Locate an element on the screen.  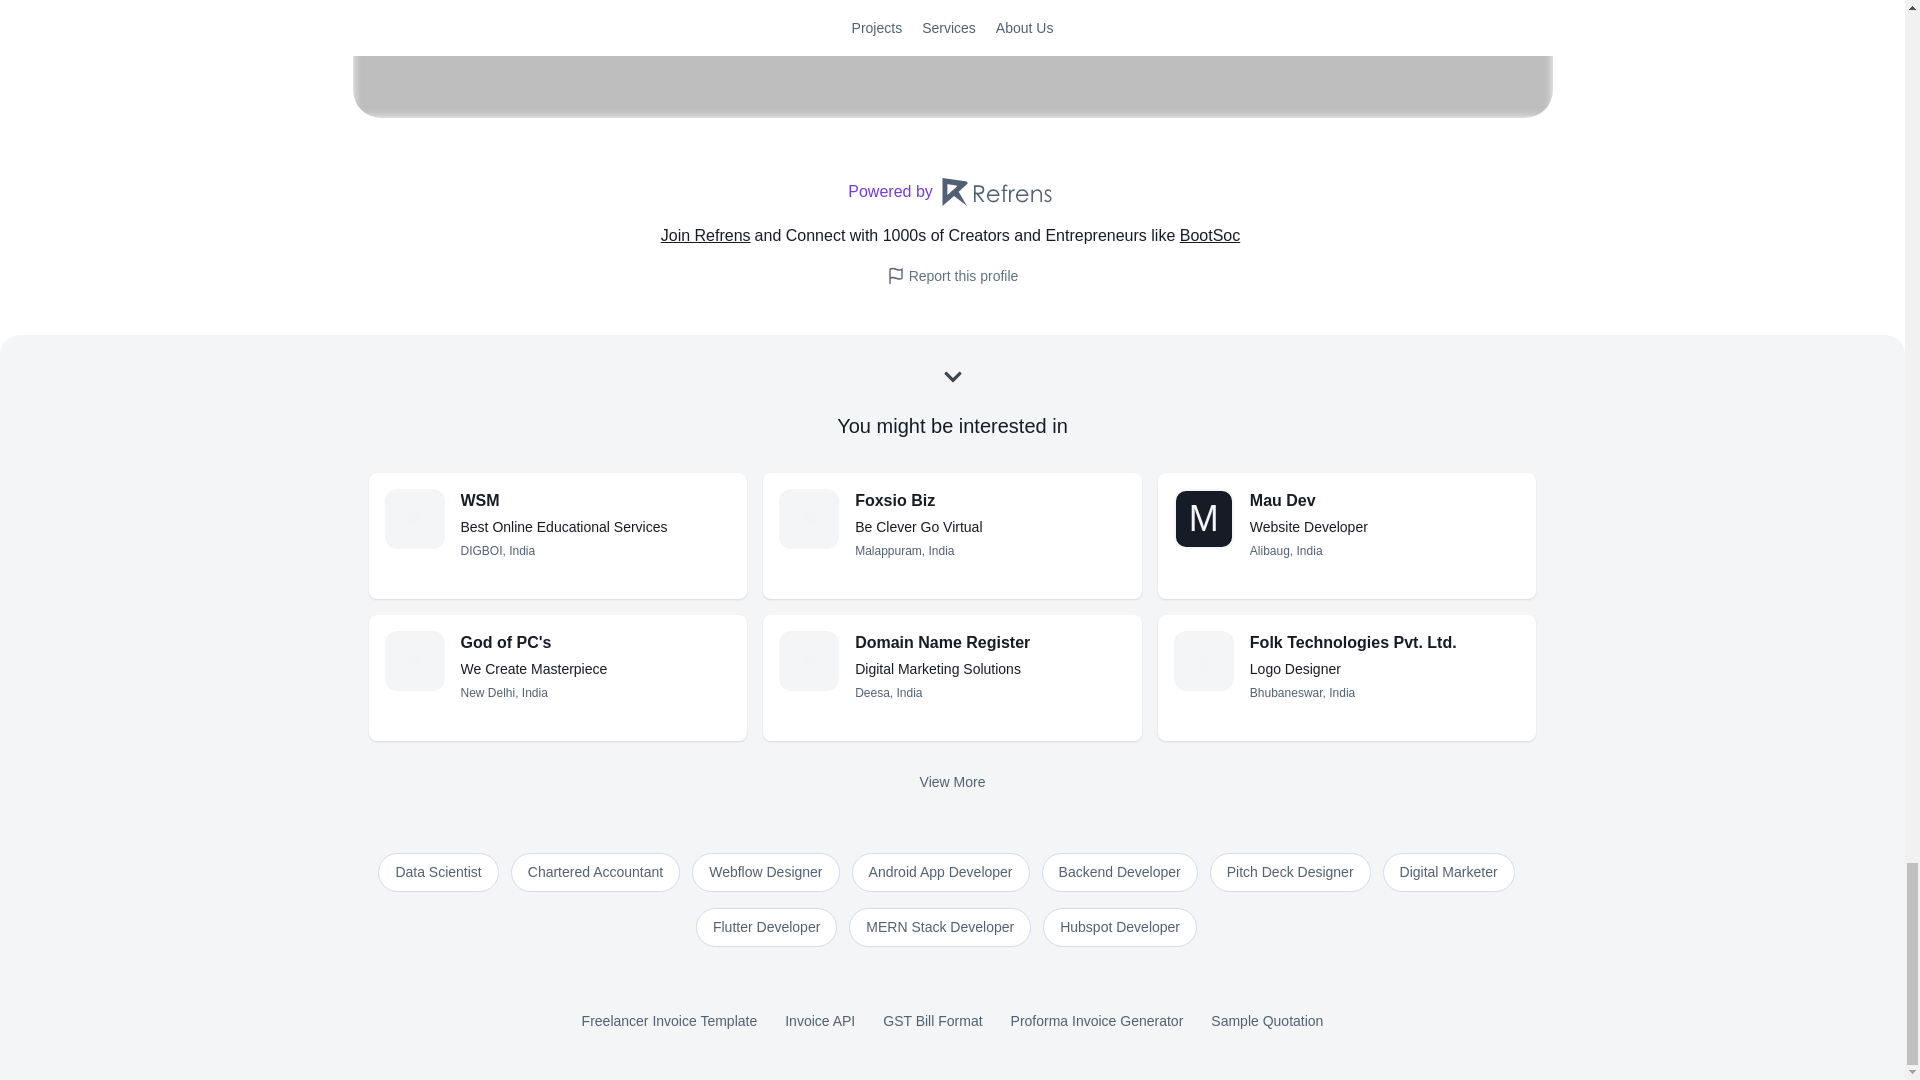
Mau Dev is located at coordinates (1384, 501).